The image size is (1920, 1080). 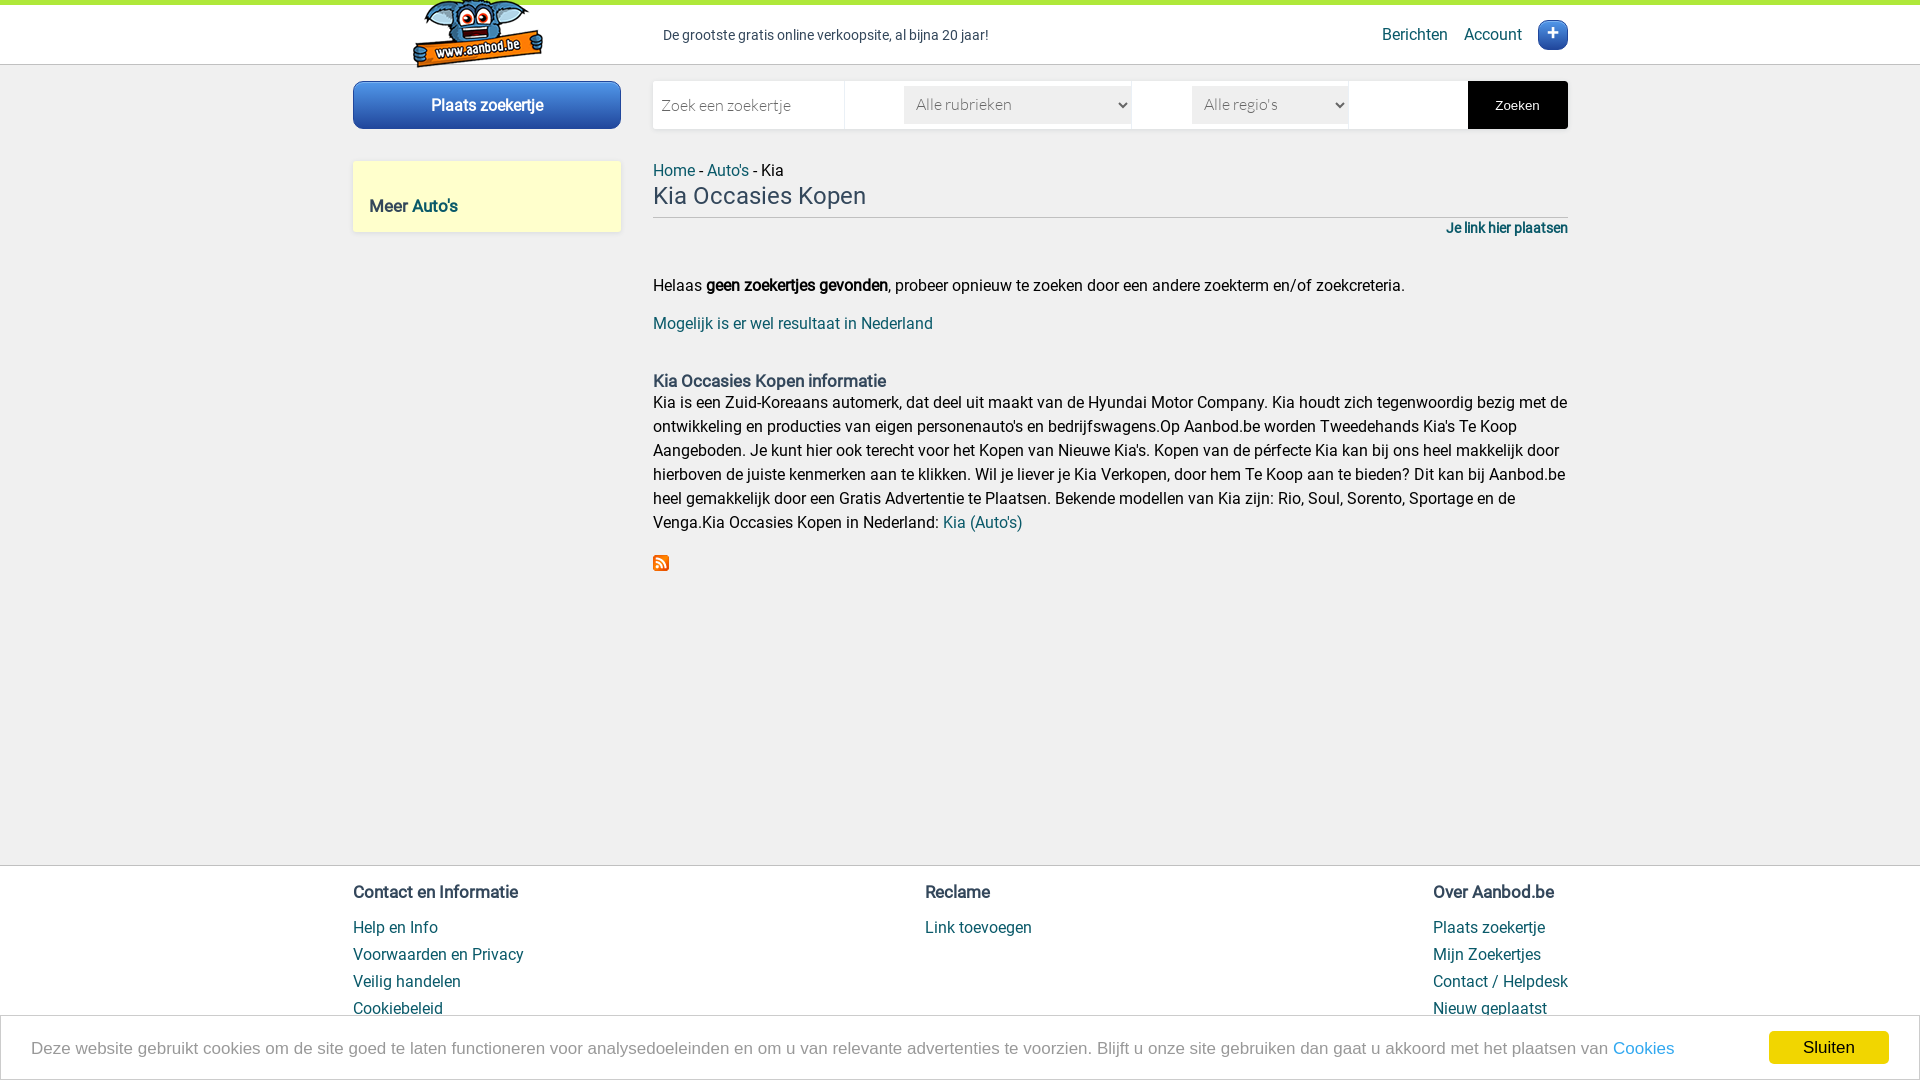 I want to click on vi@net, so click(x=486, y=1054).